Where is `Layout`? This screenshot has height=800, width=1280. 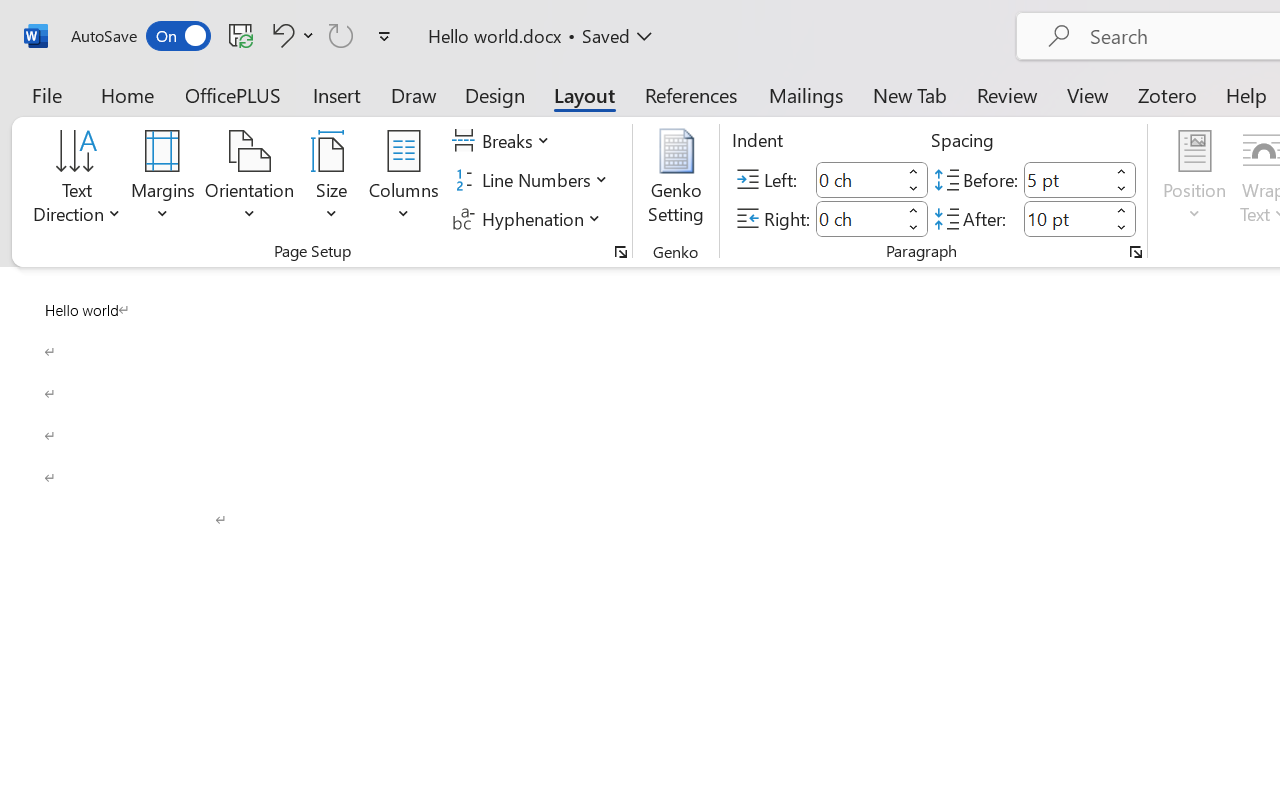
Layout is located at coordinates (584, 94).